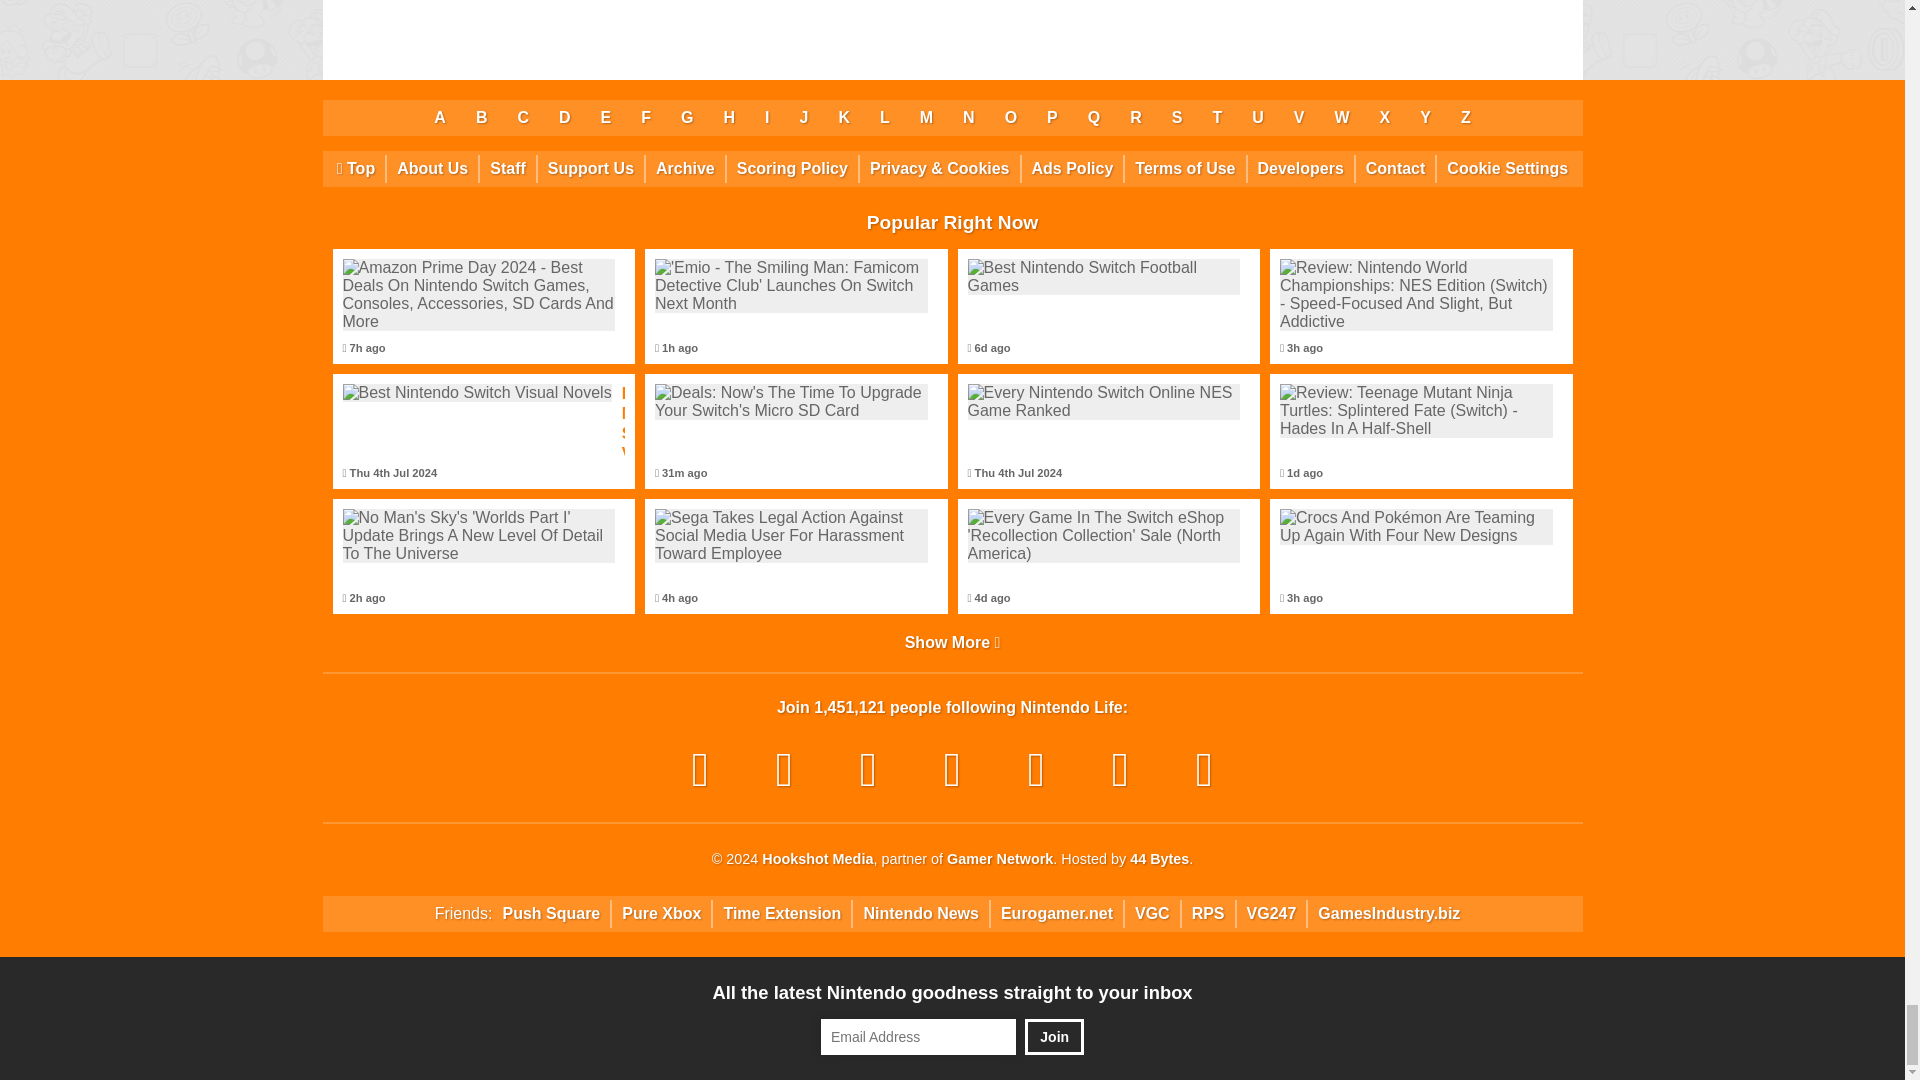 The height and width of the screenshot is (1080, 1920). Describe the element at coordinates (1054, 1037) in the screenshot. I see `Join` at that location.